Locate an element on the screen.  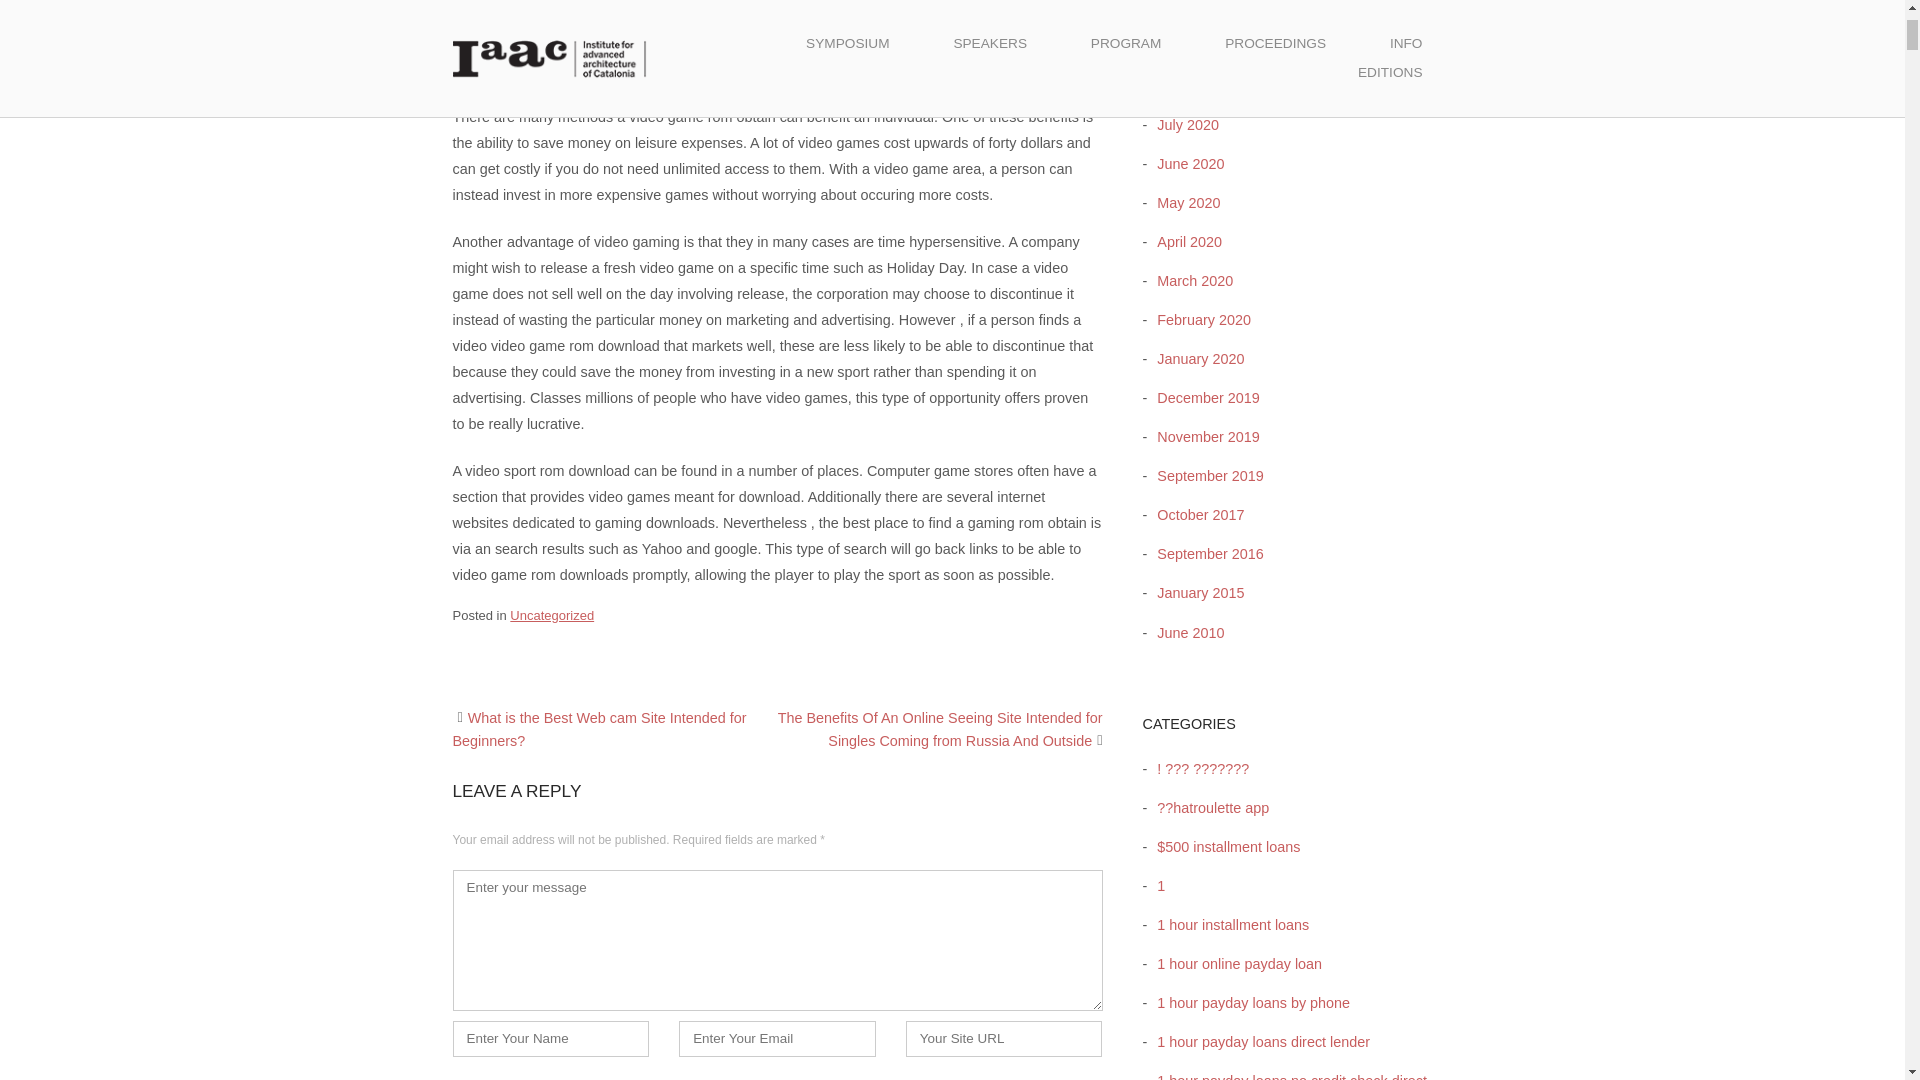
September 2020 is located at coordinates (1204, 46).